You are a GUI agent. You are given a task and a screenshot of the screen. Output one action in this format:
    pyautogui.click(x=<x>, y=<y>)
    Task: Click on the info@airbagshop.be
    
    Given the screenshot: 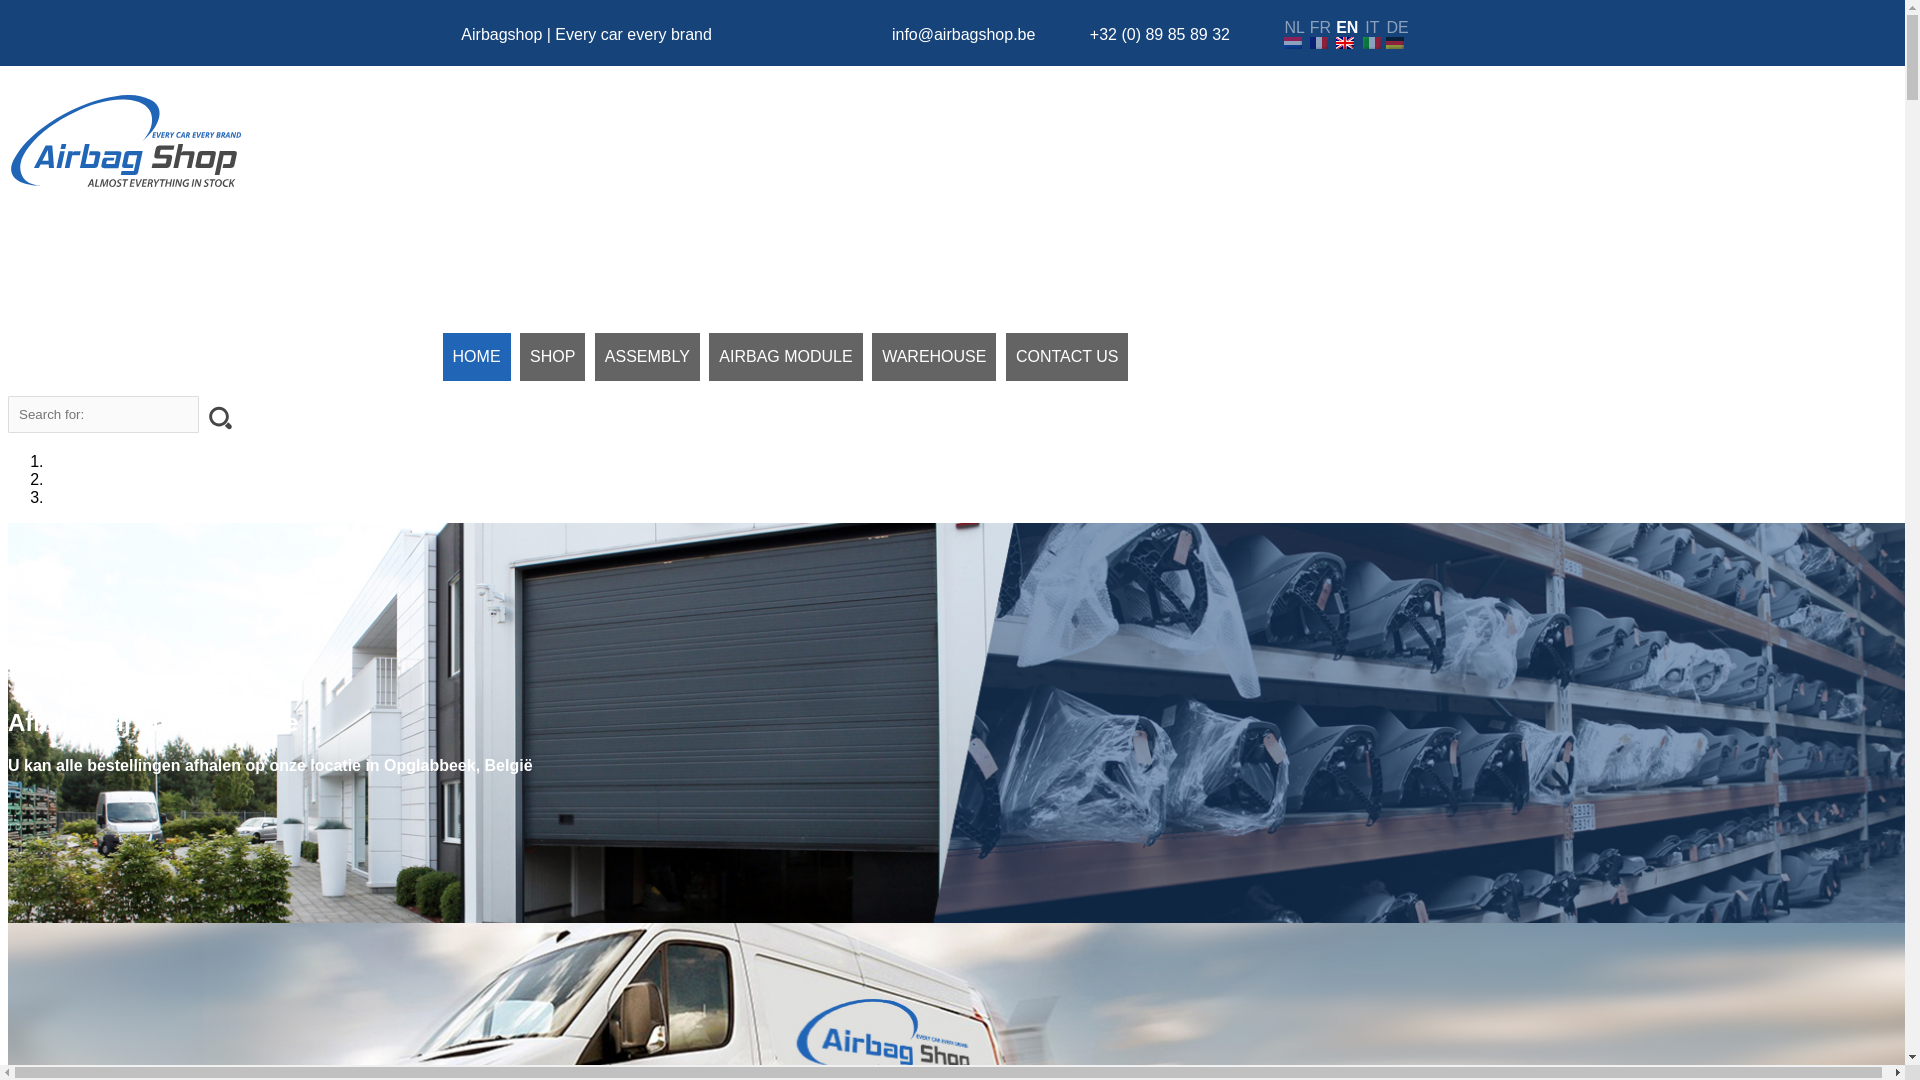 What is the action you would take?
    pyautogui.click(x=964, y=34)
    